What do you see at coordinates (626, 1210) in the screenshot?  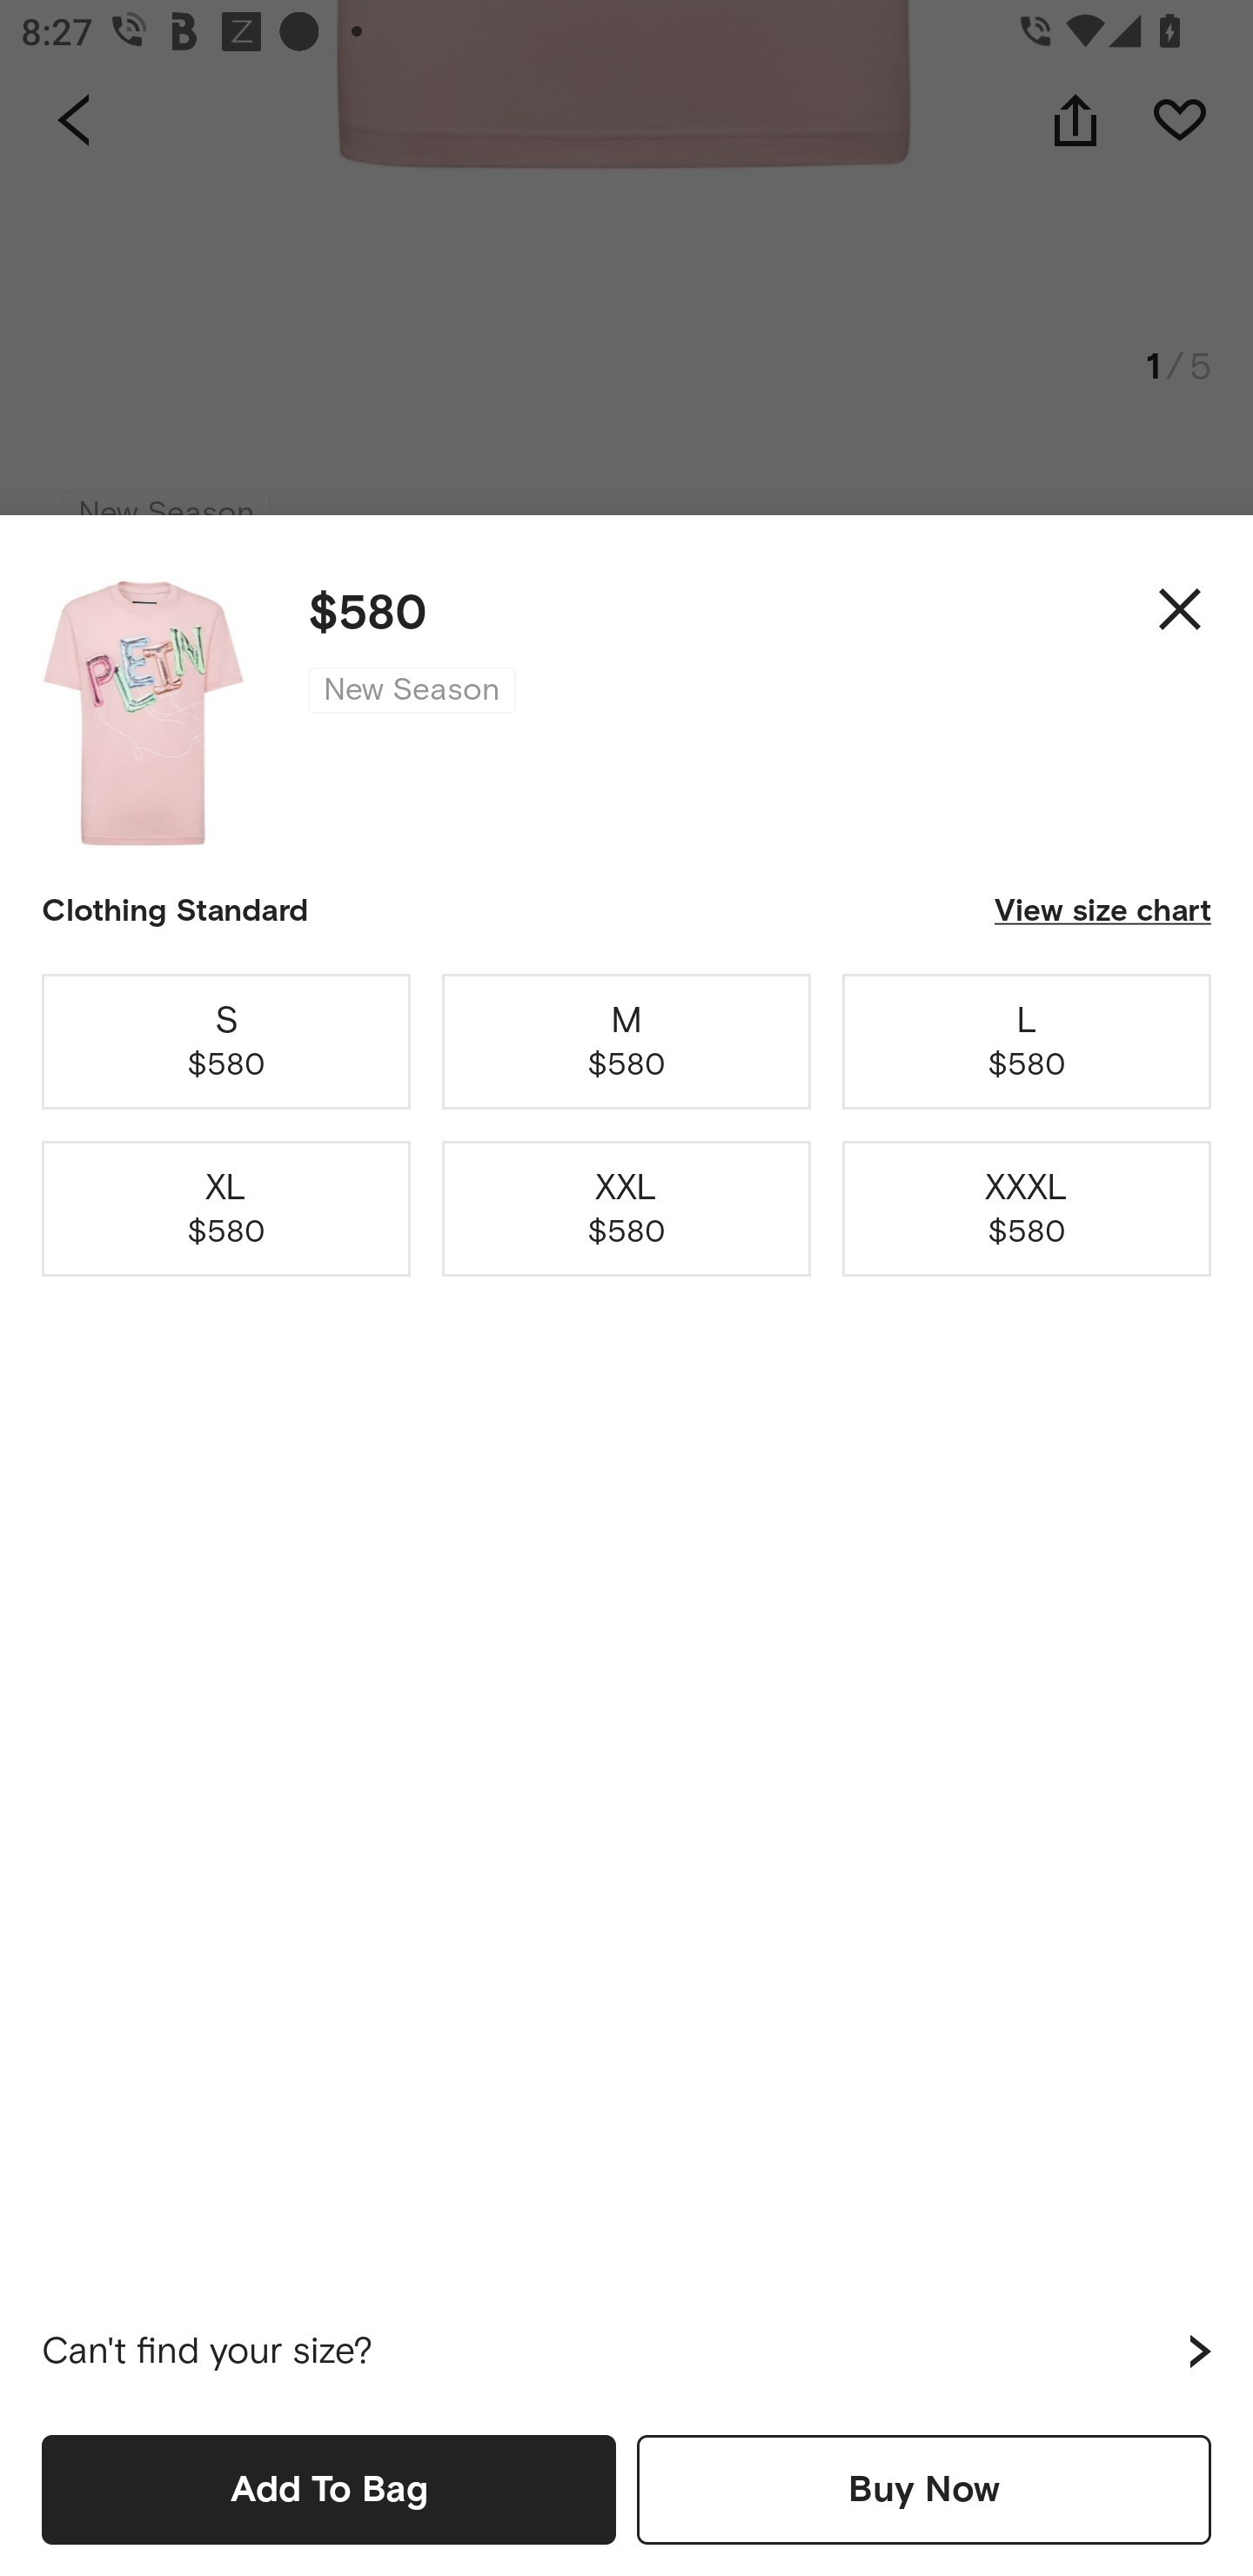 I see `XXL $580` at bounding box center [626, 1210].